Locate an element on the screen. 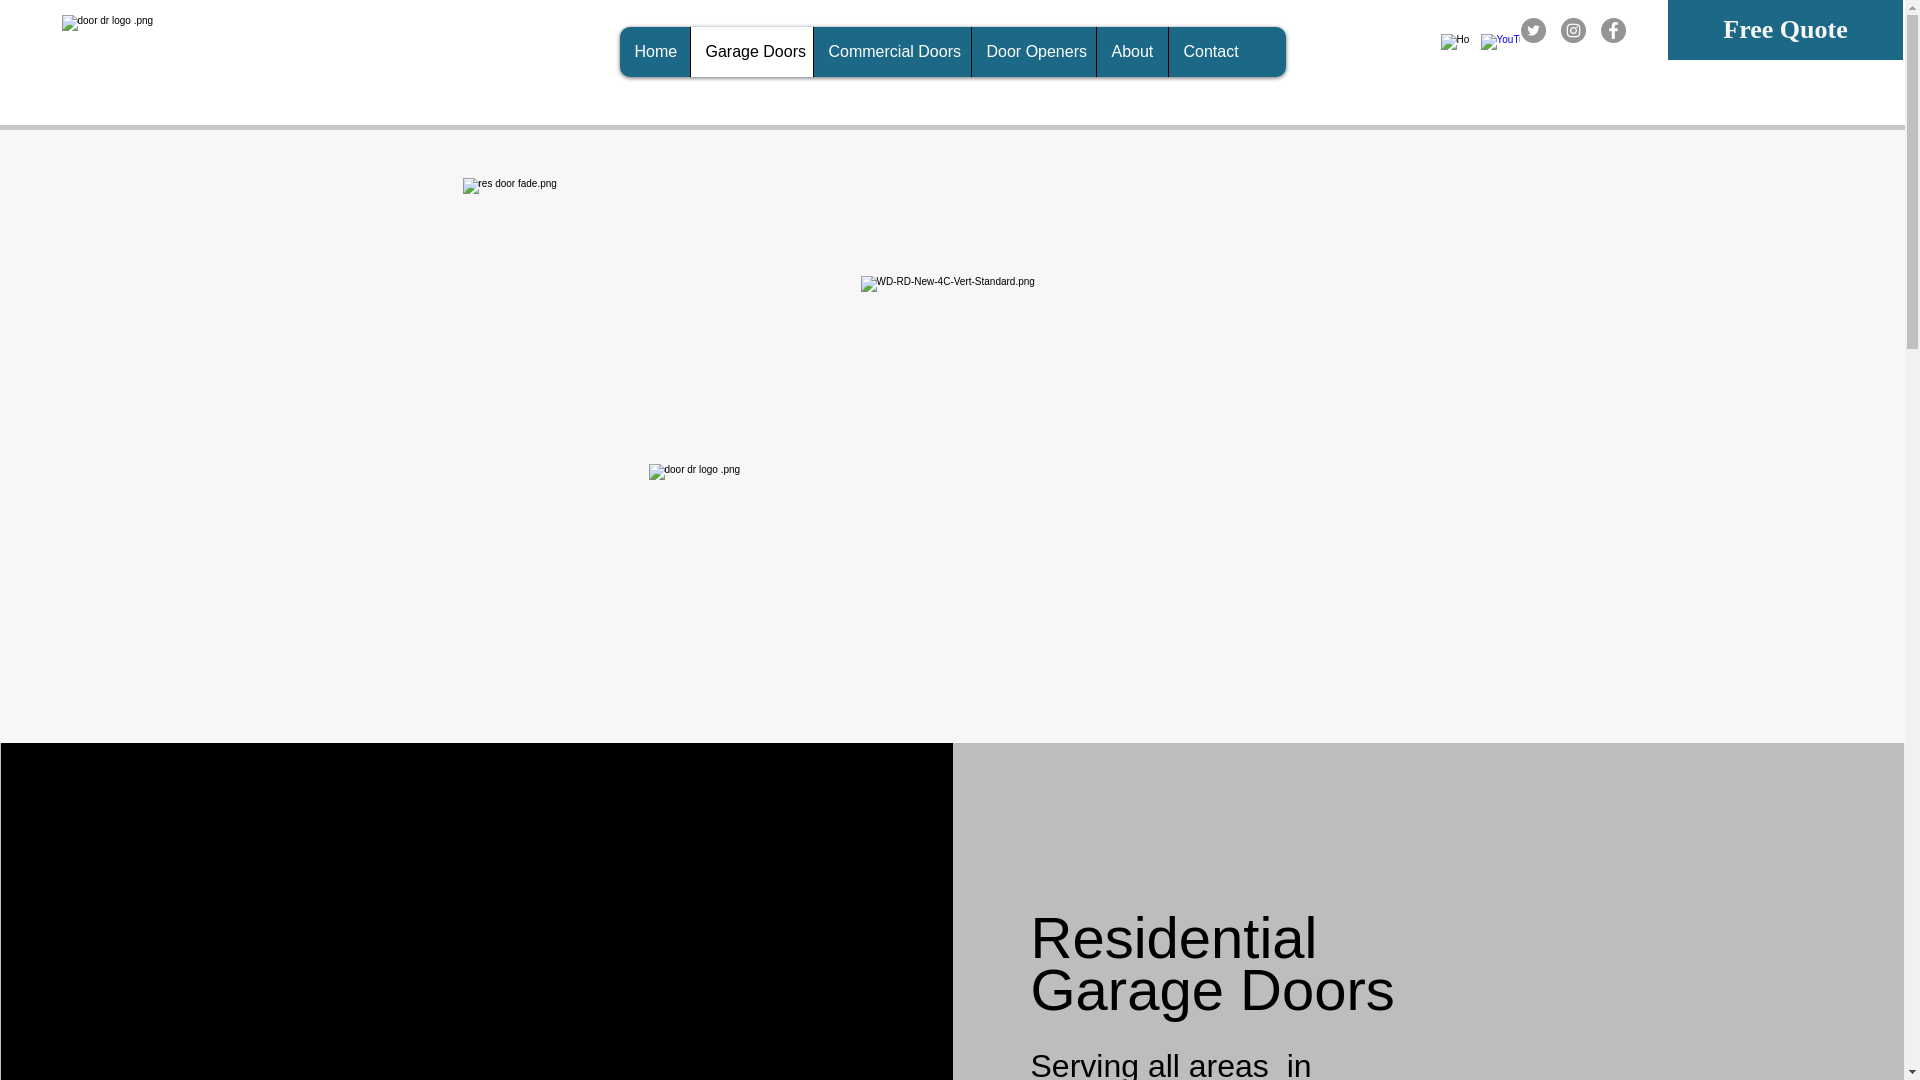 The height and width of the screenshot is (1080, 1920). Door Openers is located at coordinates (1032, 52).